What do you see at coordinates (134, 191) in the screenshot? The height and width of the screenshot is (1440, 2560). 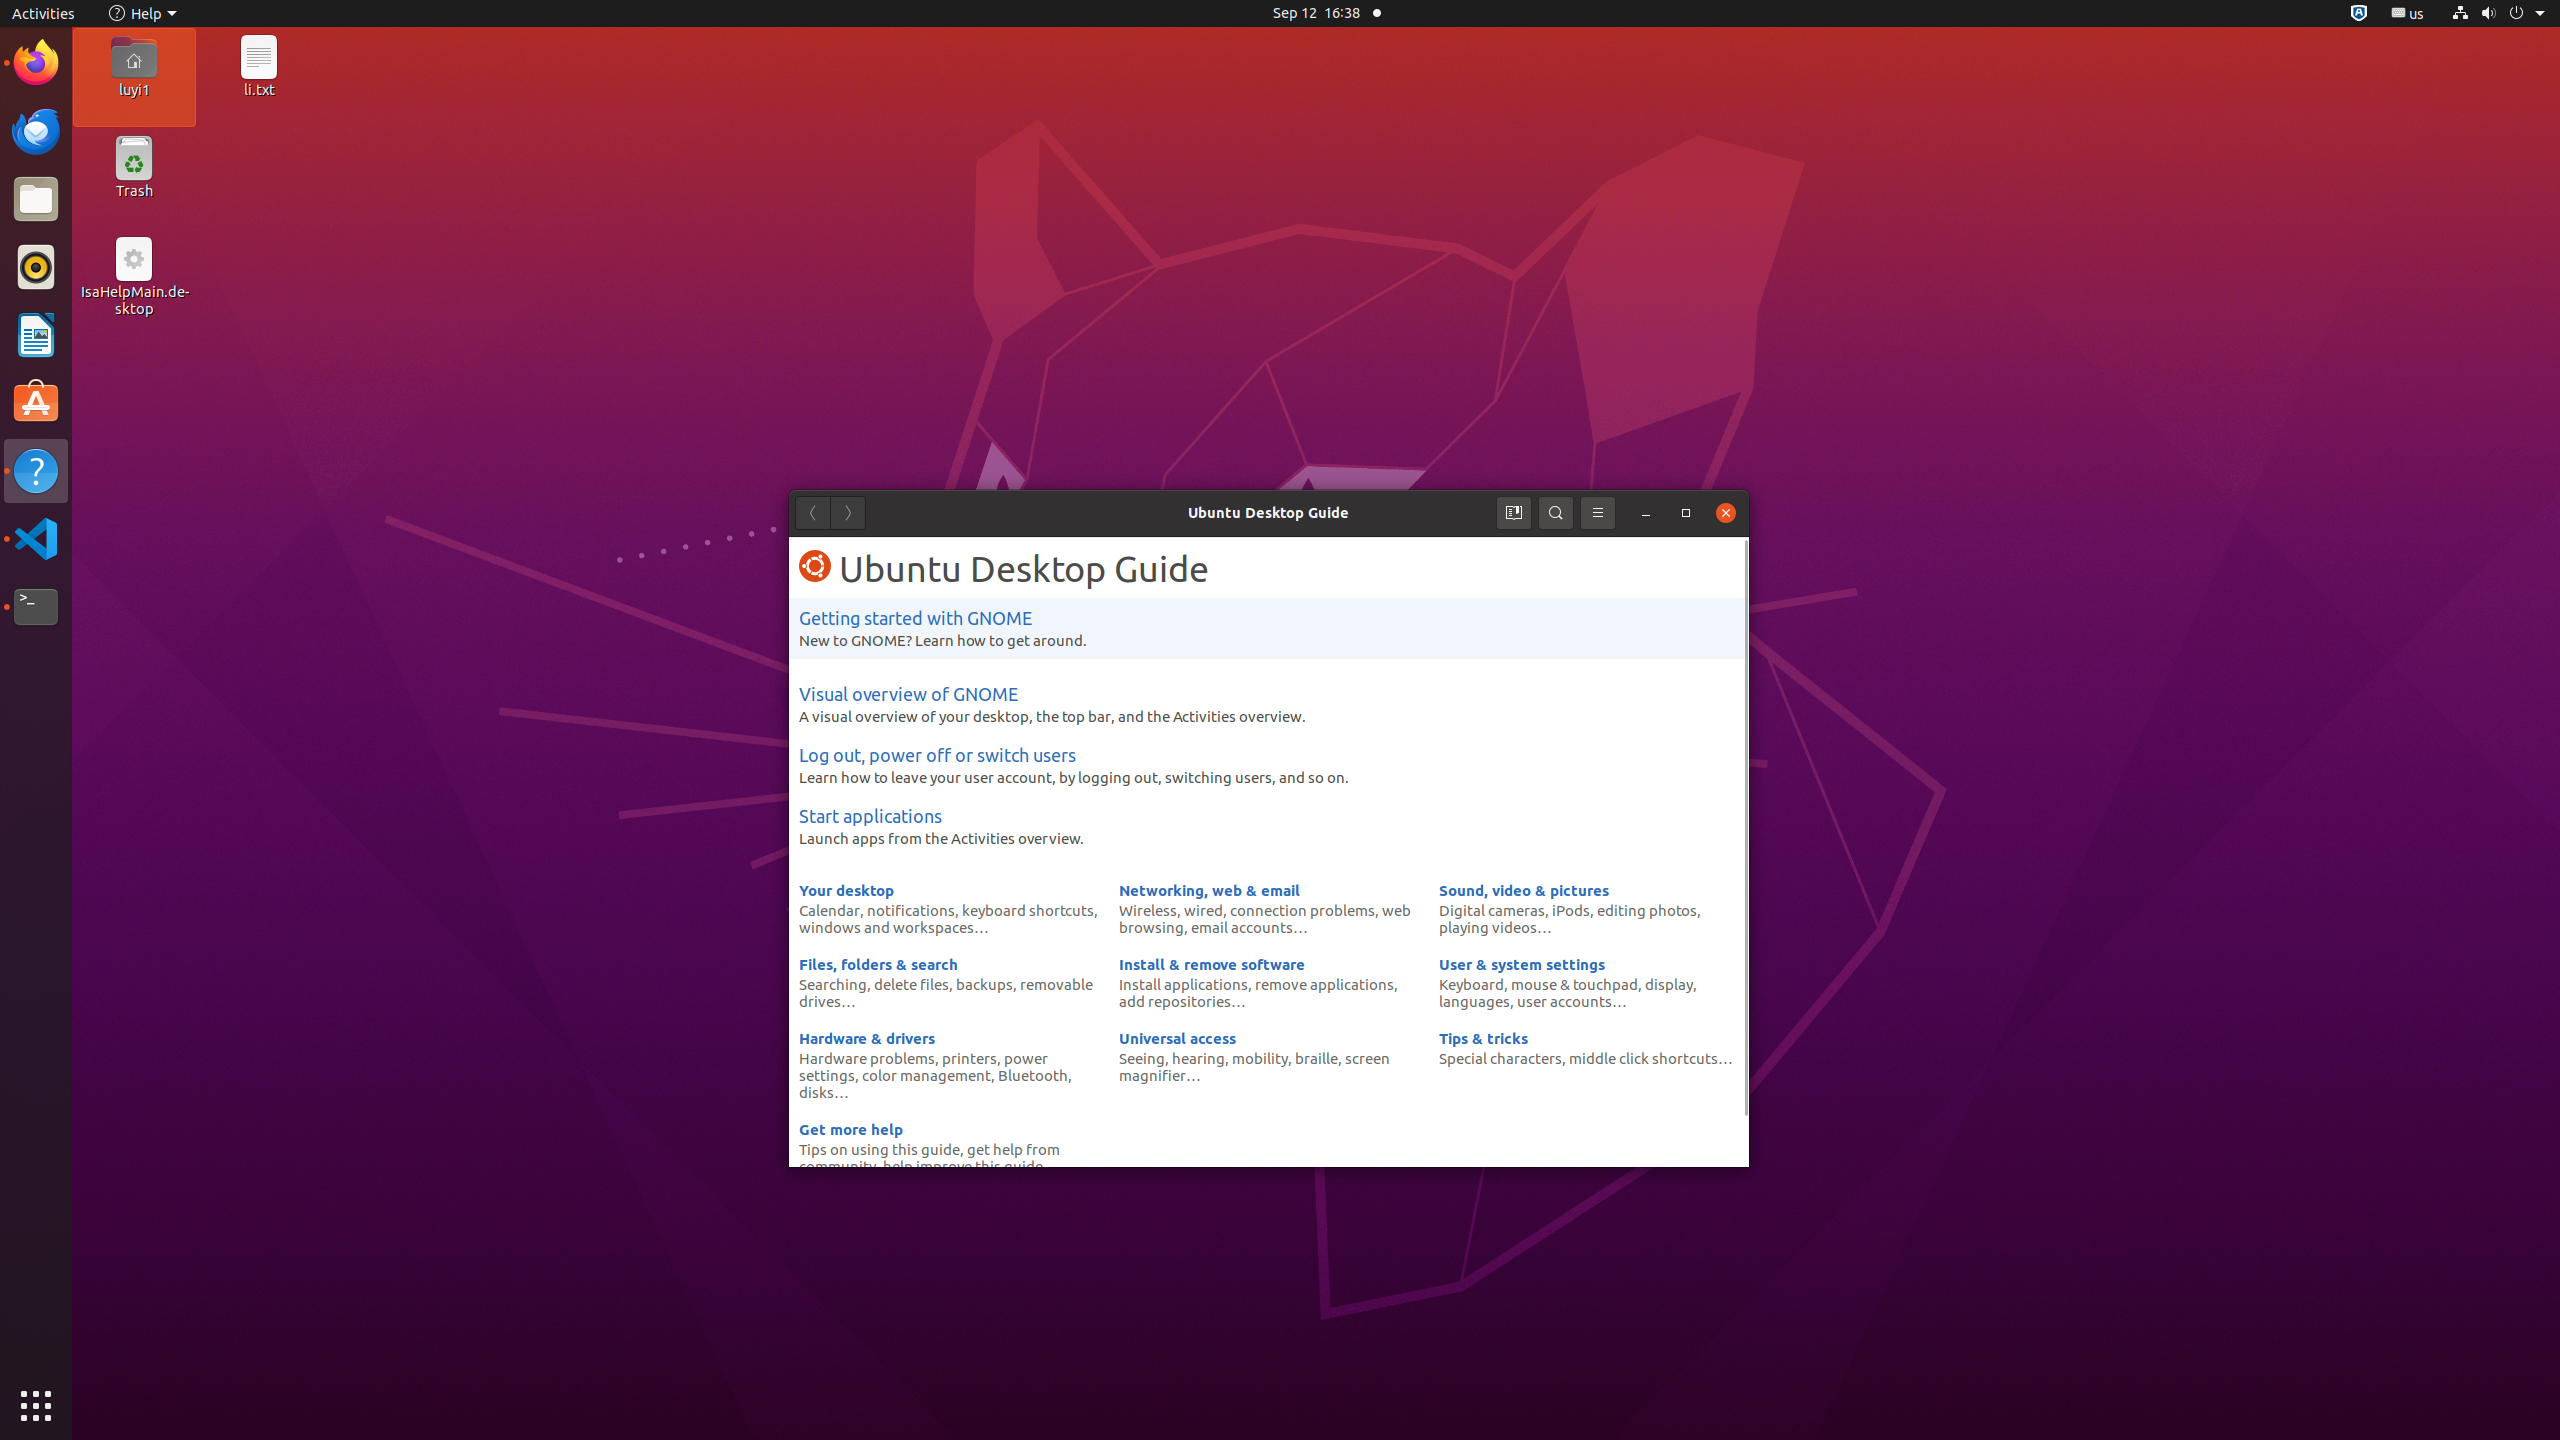 I see `Trash` at bounding box center [134, 191].